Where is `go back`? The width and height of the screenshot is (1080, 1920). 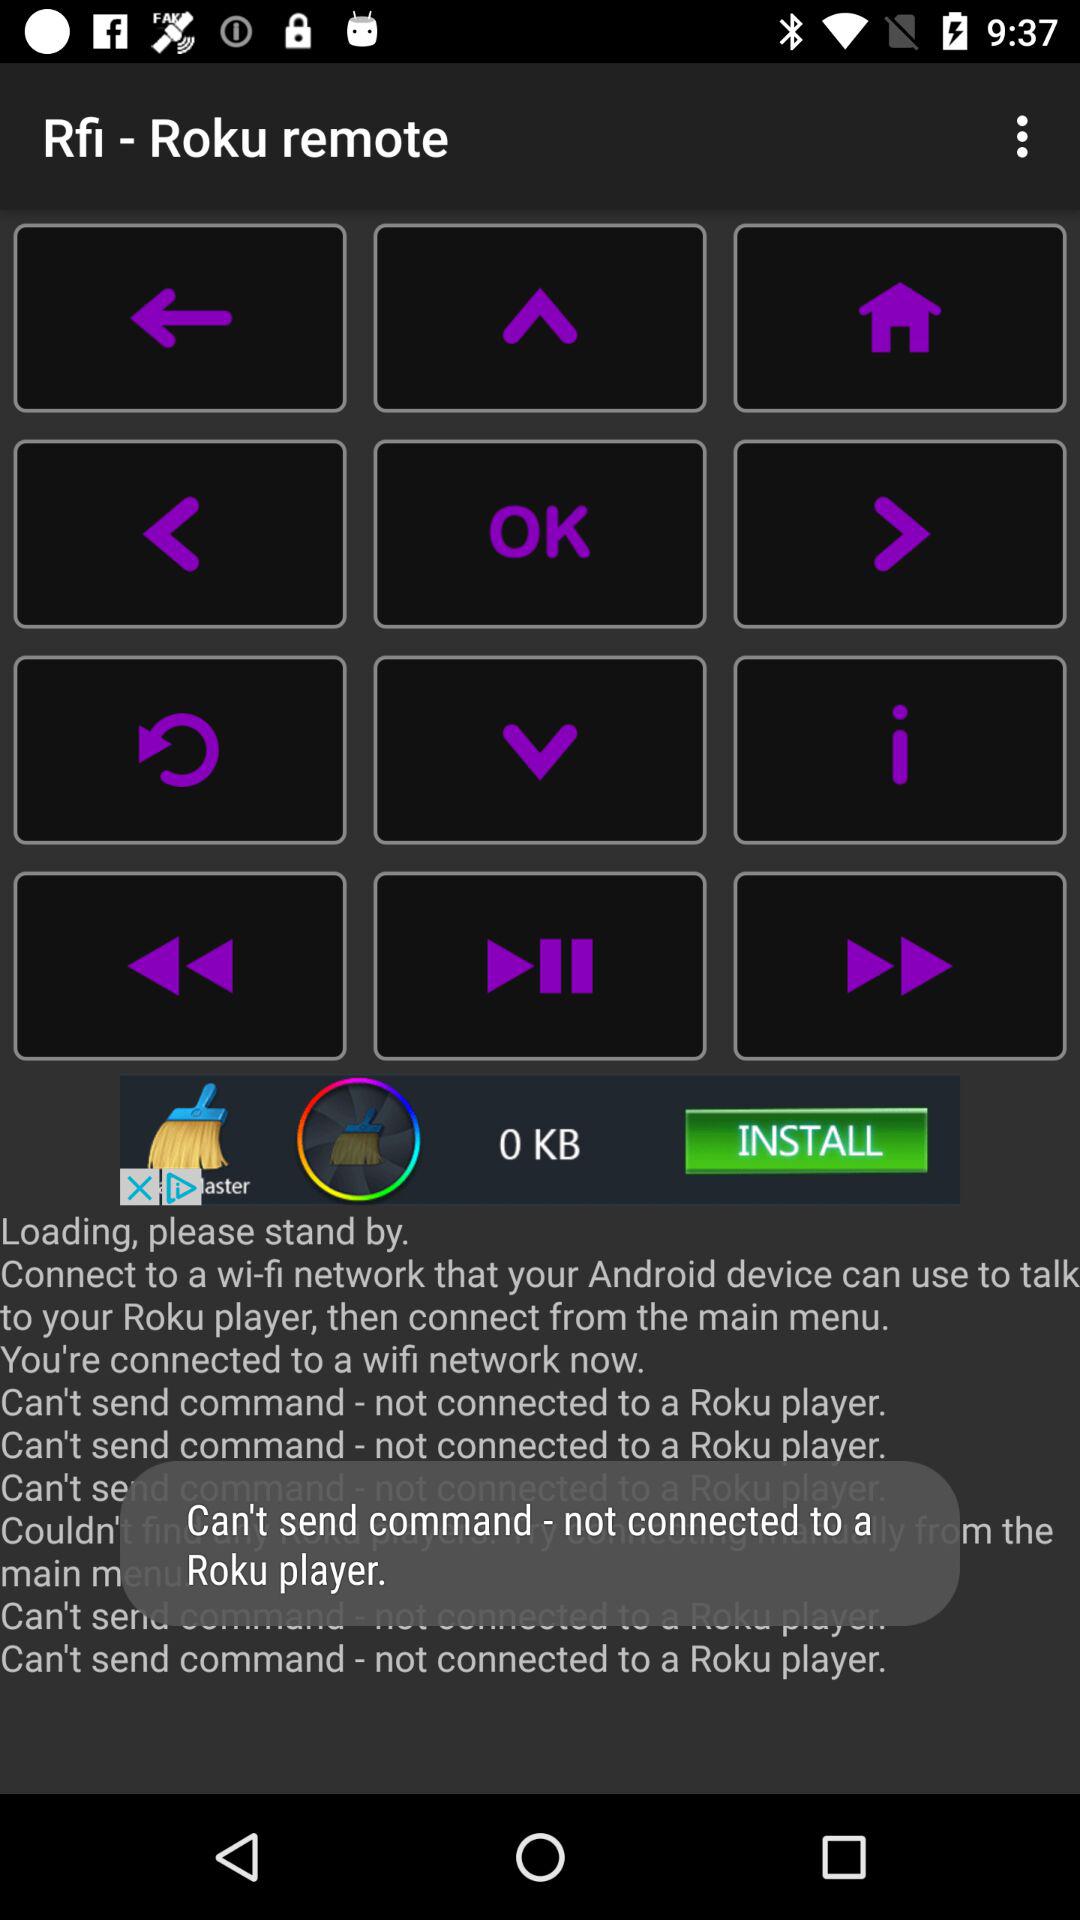
go back is located at coordinates (180, 318).